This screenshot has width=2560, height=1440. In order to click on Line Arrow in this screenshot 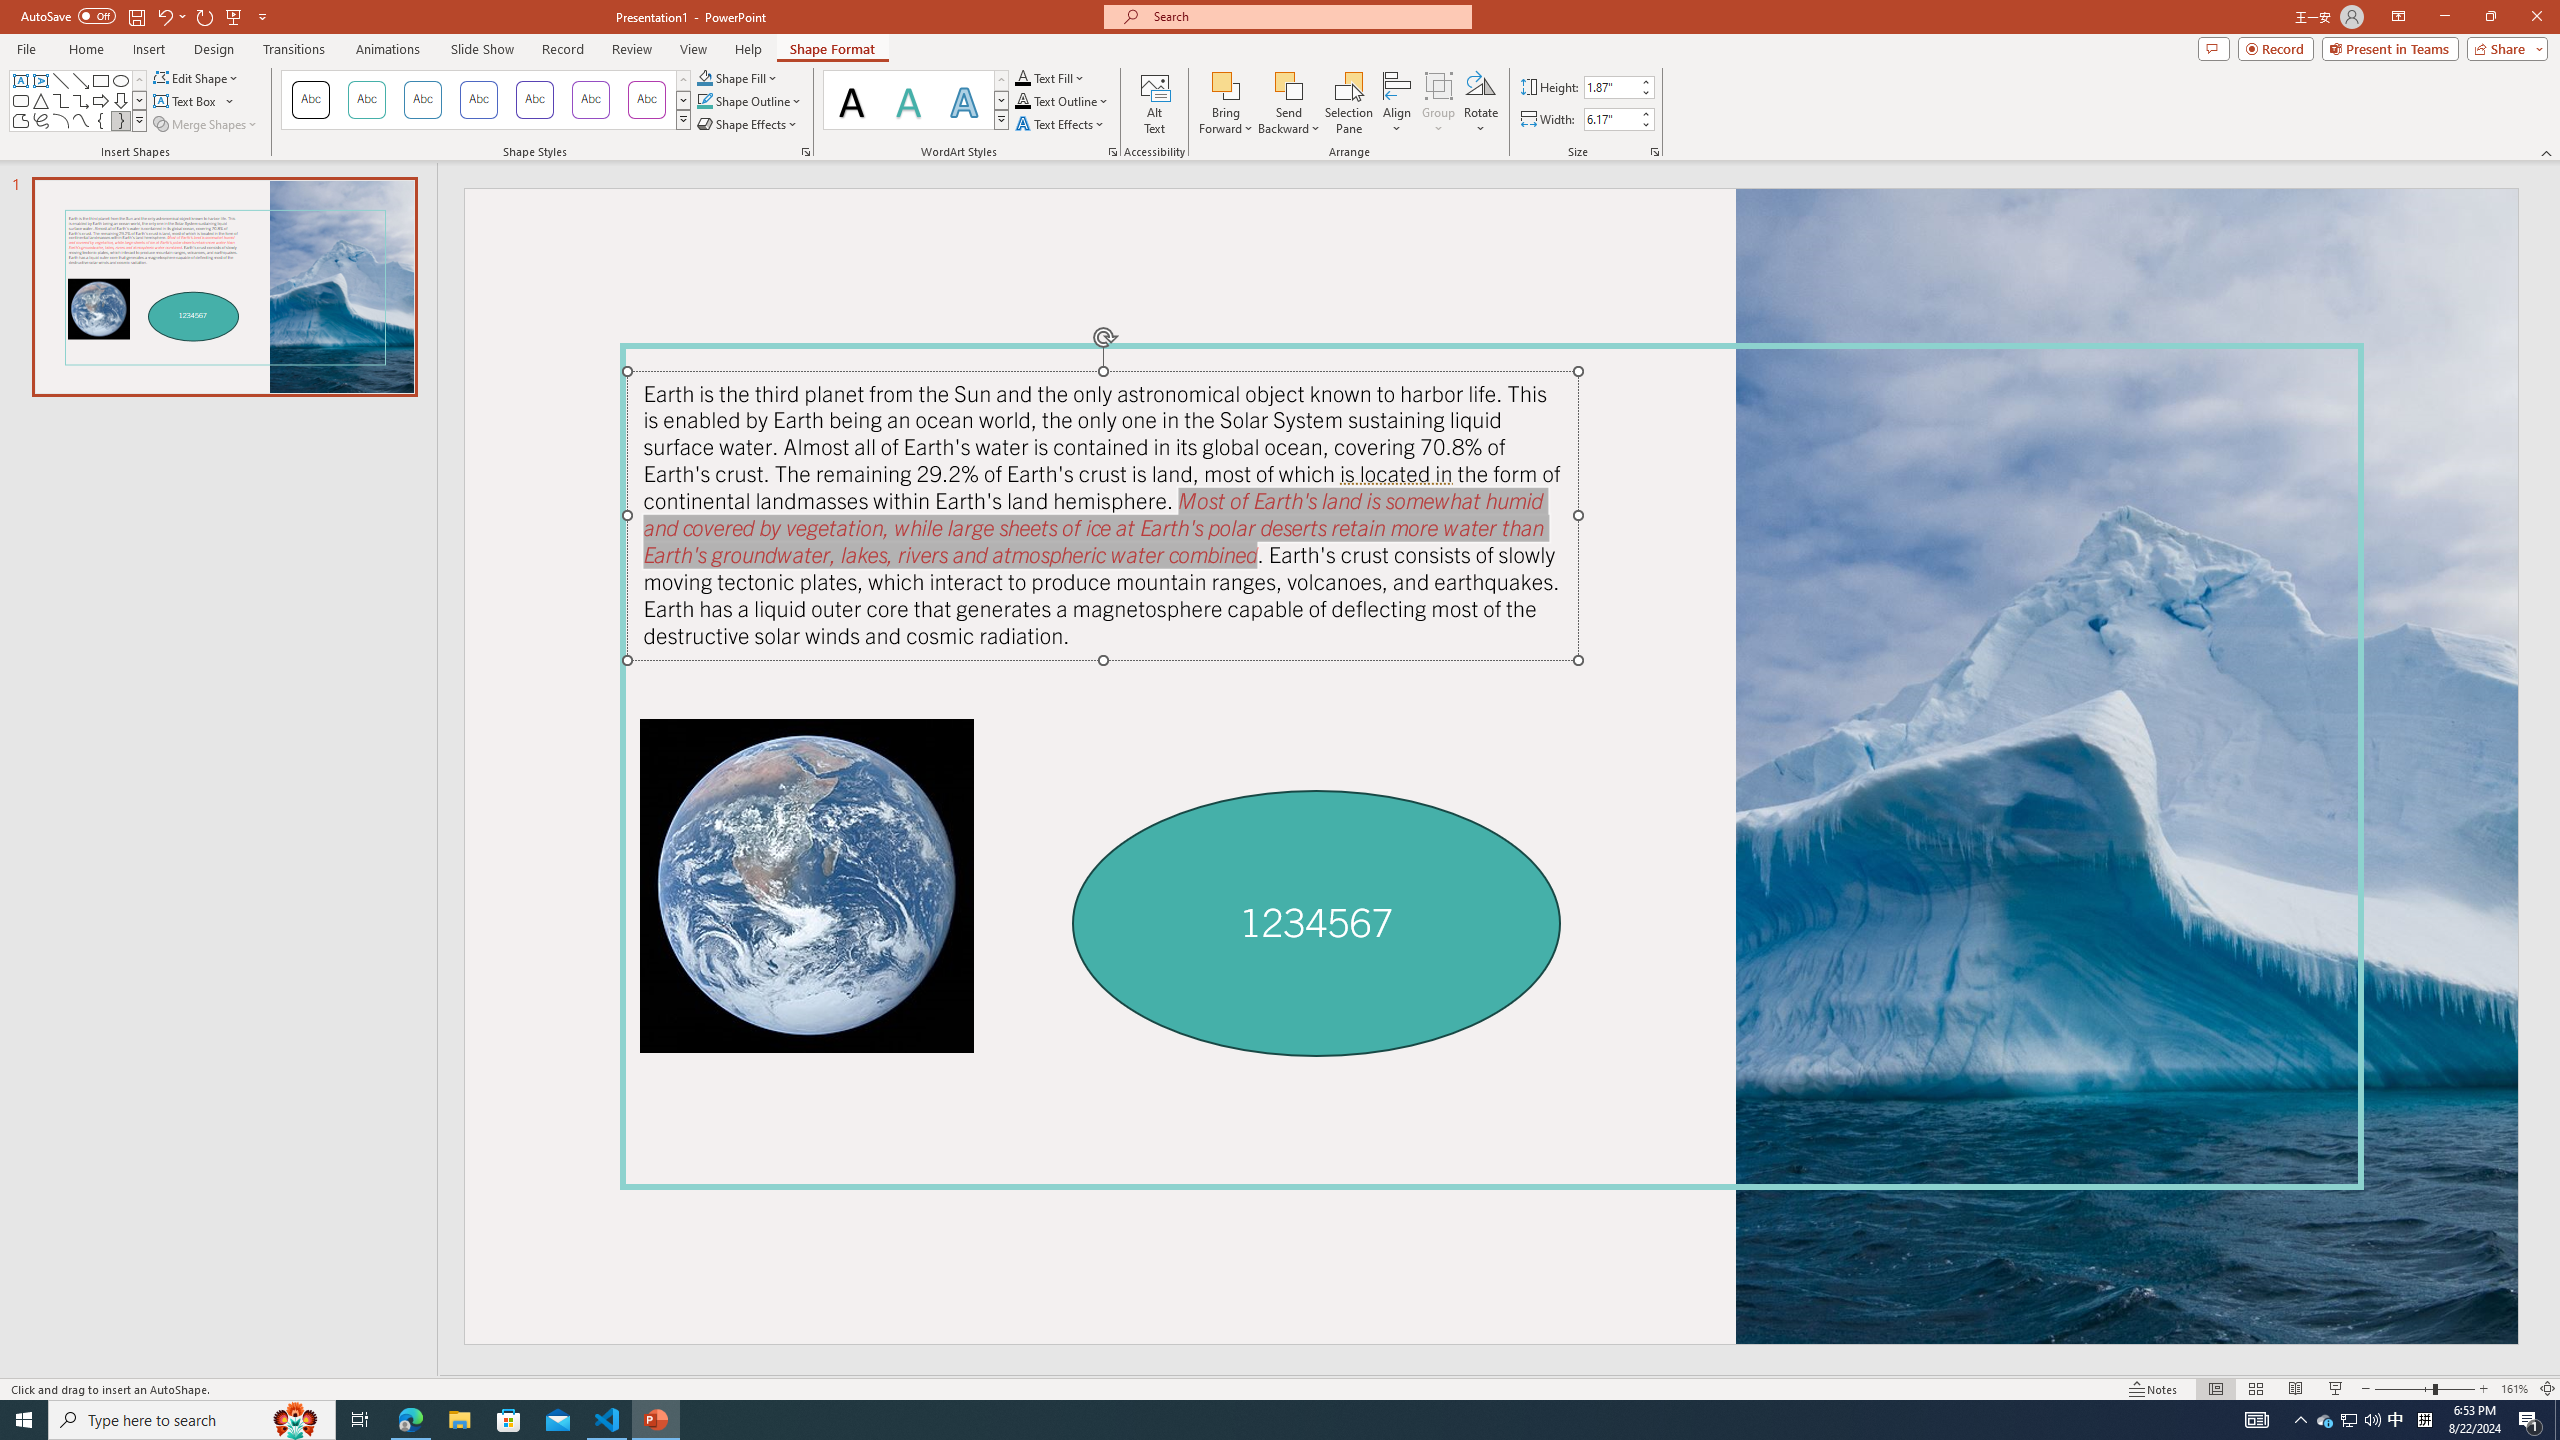, I will do `click(82, 80)`.